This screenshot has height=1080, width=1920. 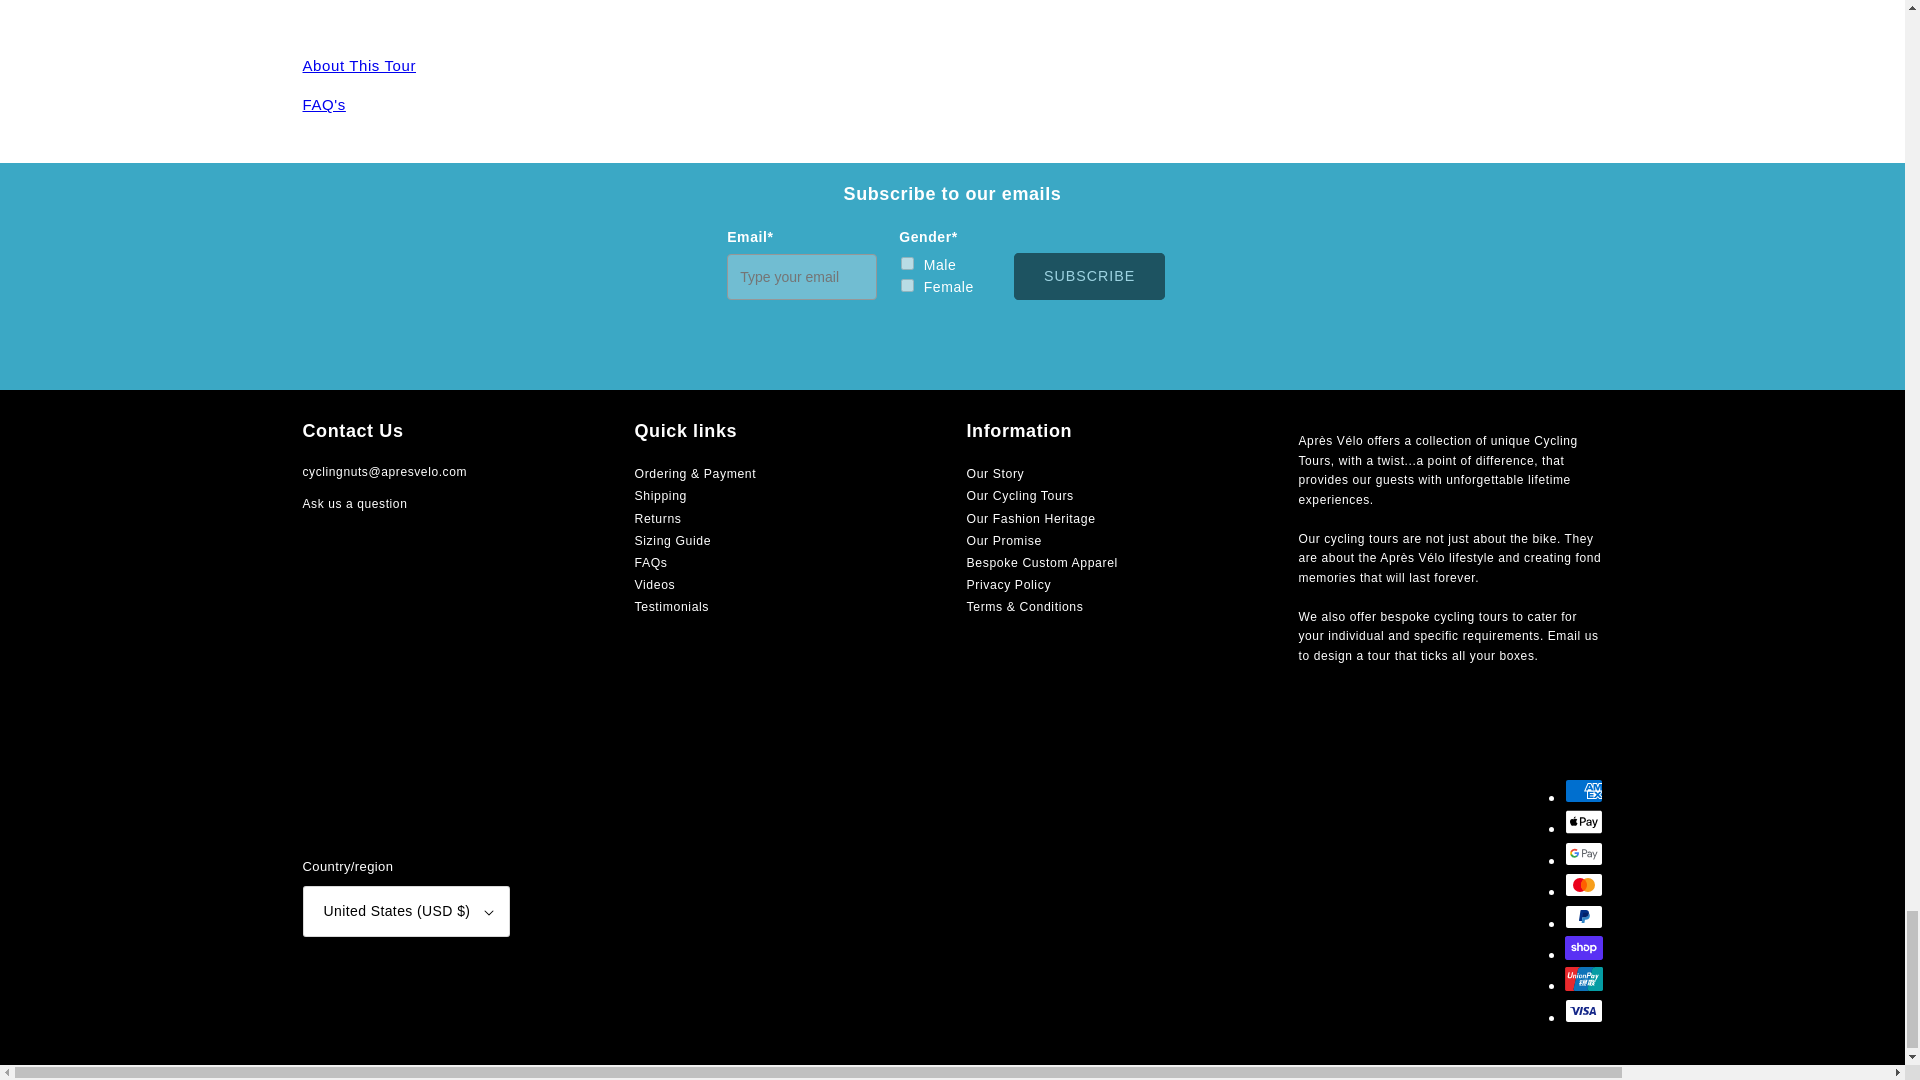 What do you see at coordinates (1582, 884) in the screenshot?
I see `Mastercard` at bounding box center [1582, 884].